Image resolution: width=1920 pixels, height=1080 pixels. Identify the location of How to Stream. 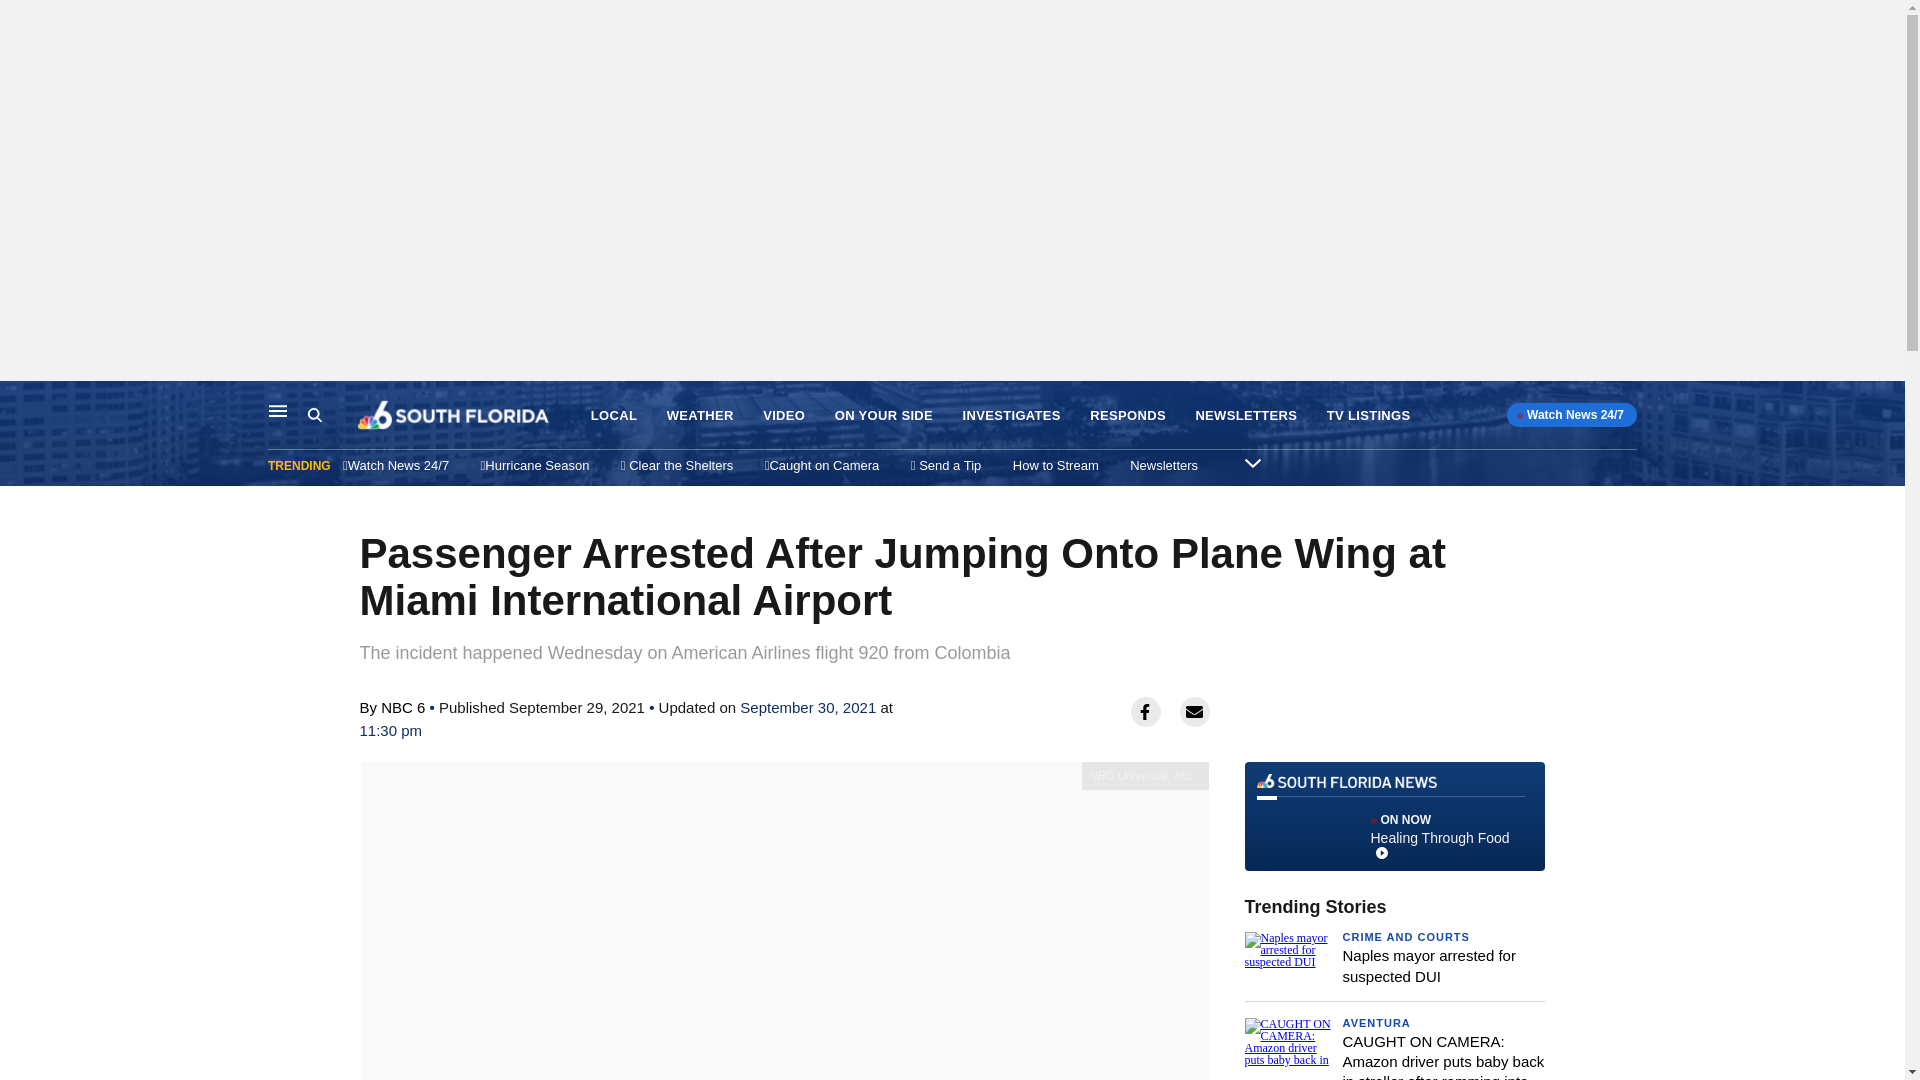
(1056, 465).